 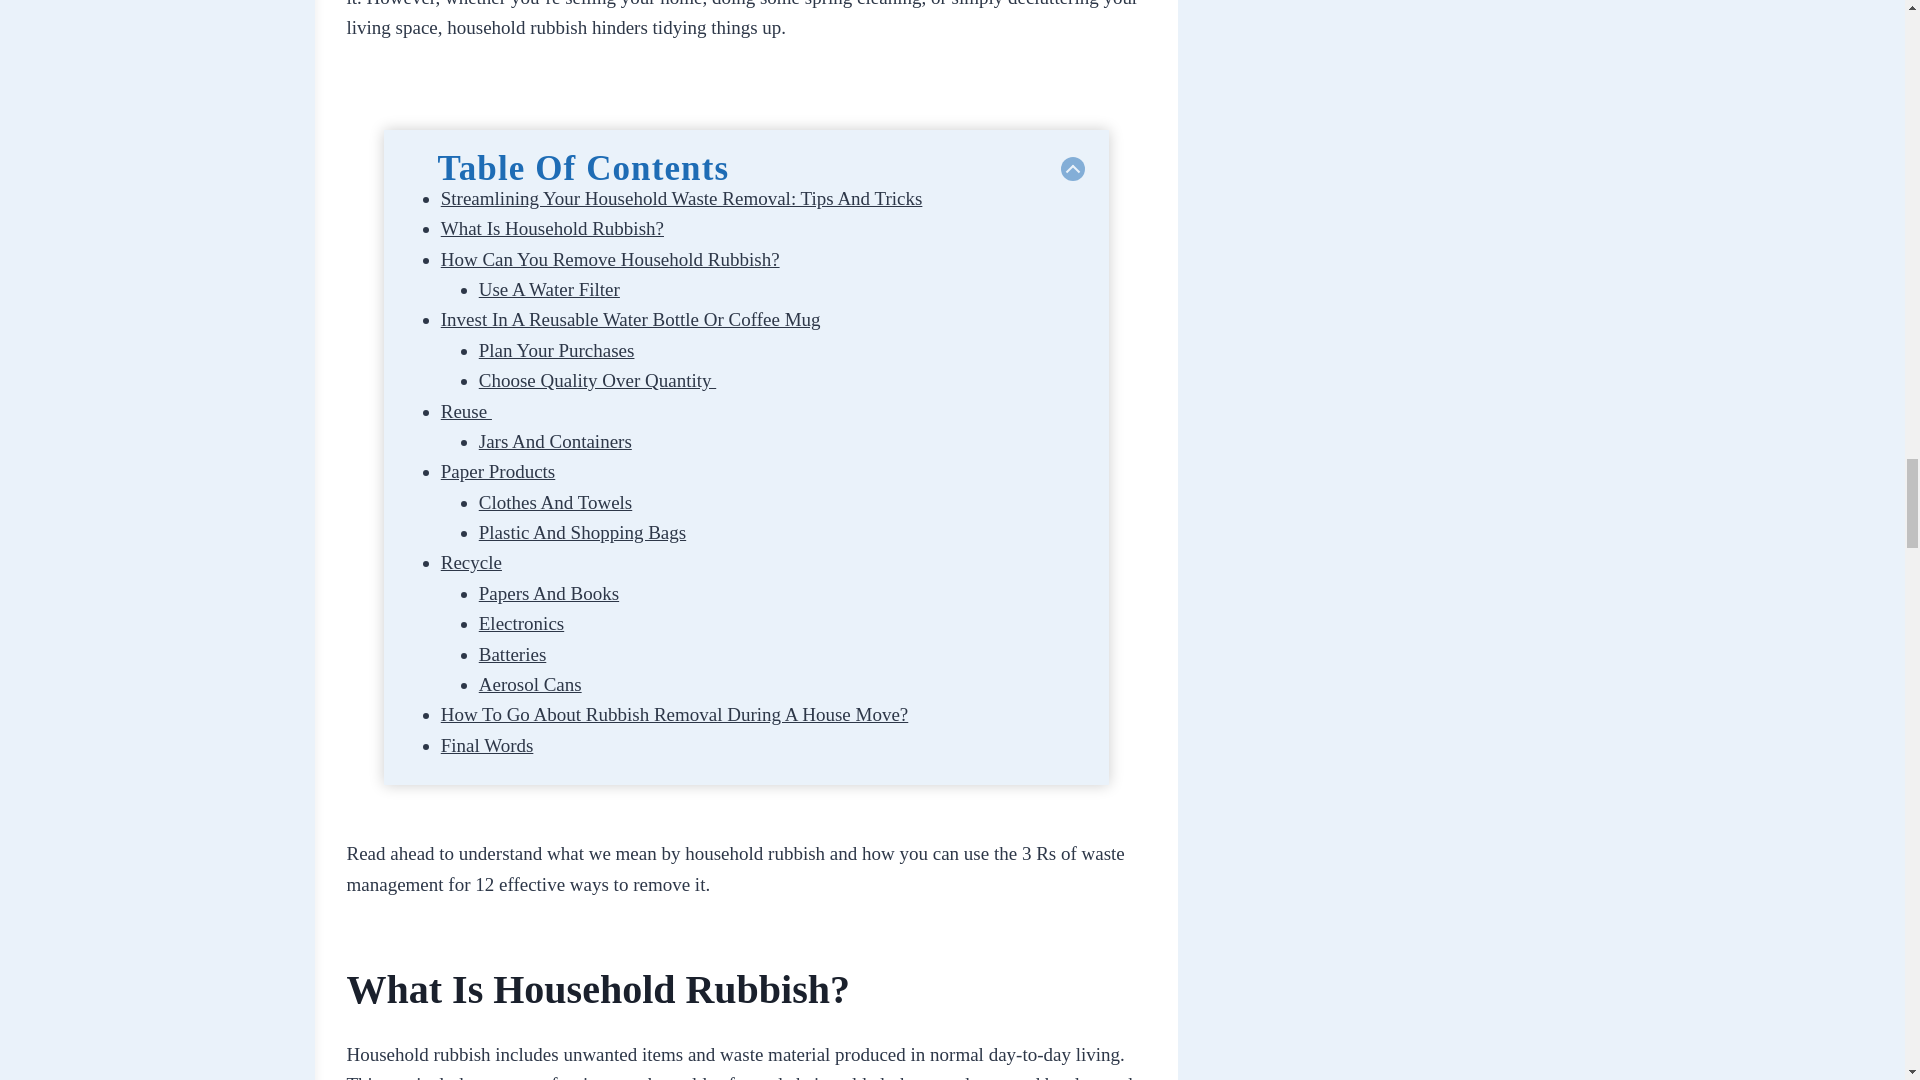 I want to click on Plan Your Purchases, so click(x=556, y=350).